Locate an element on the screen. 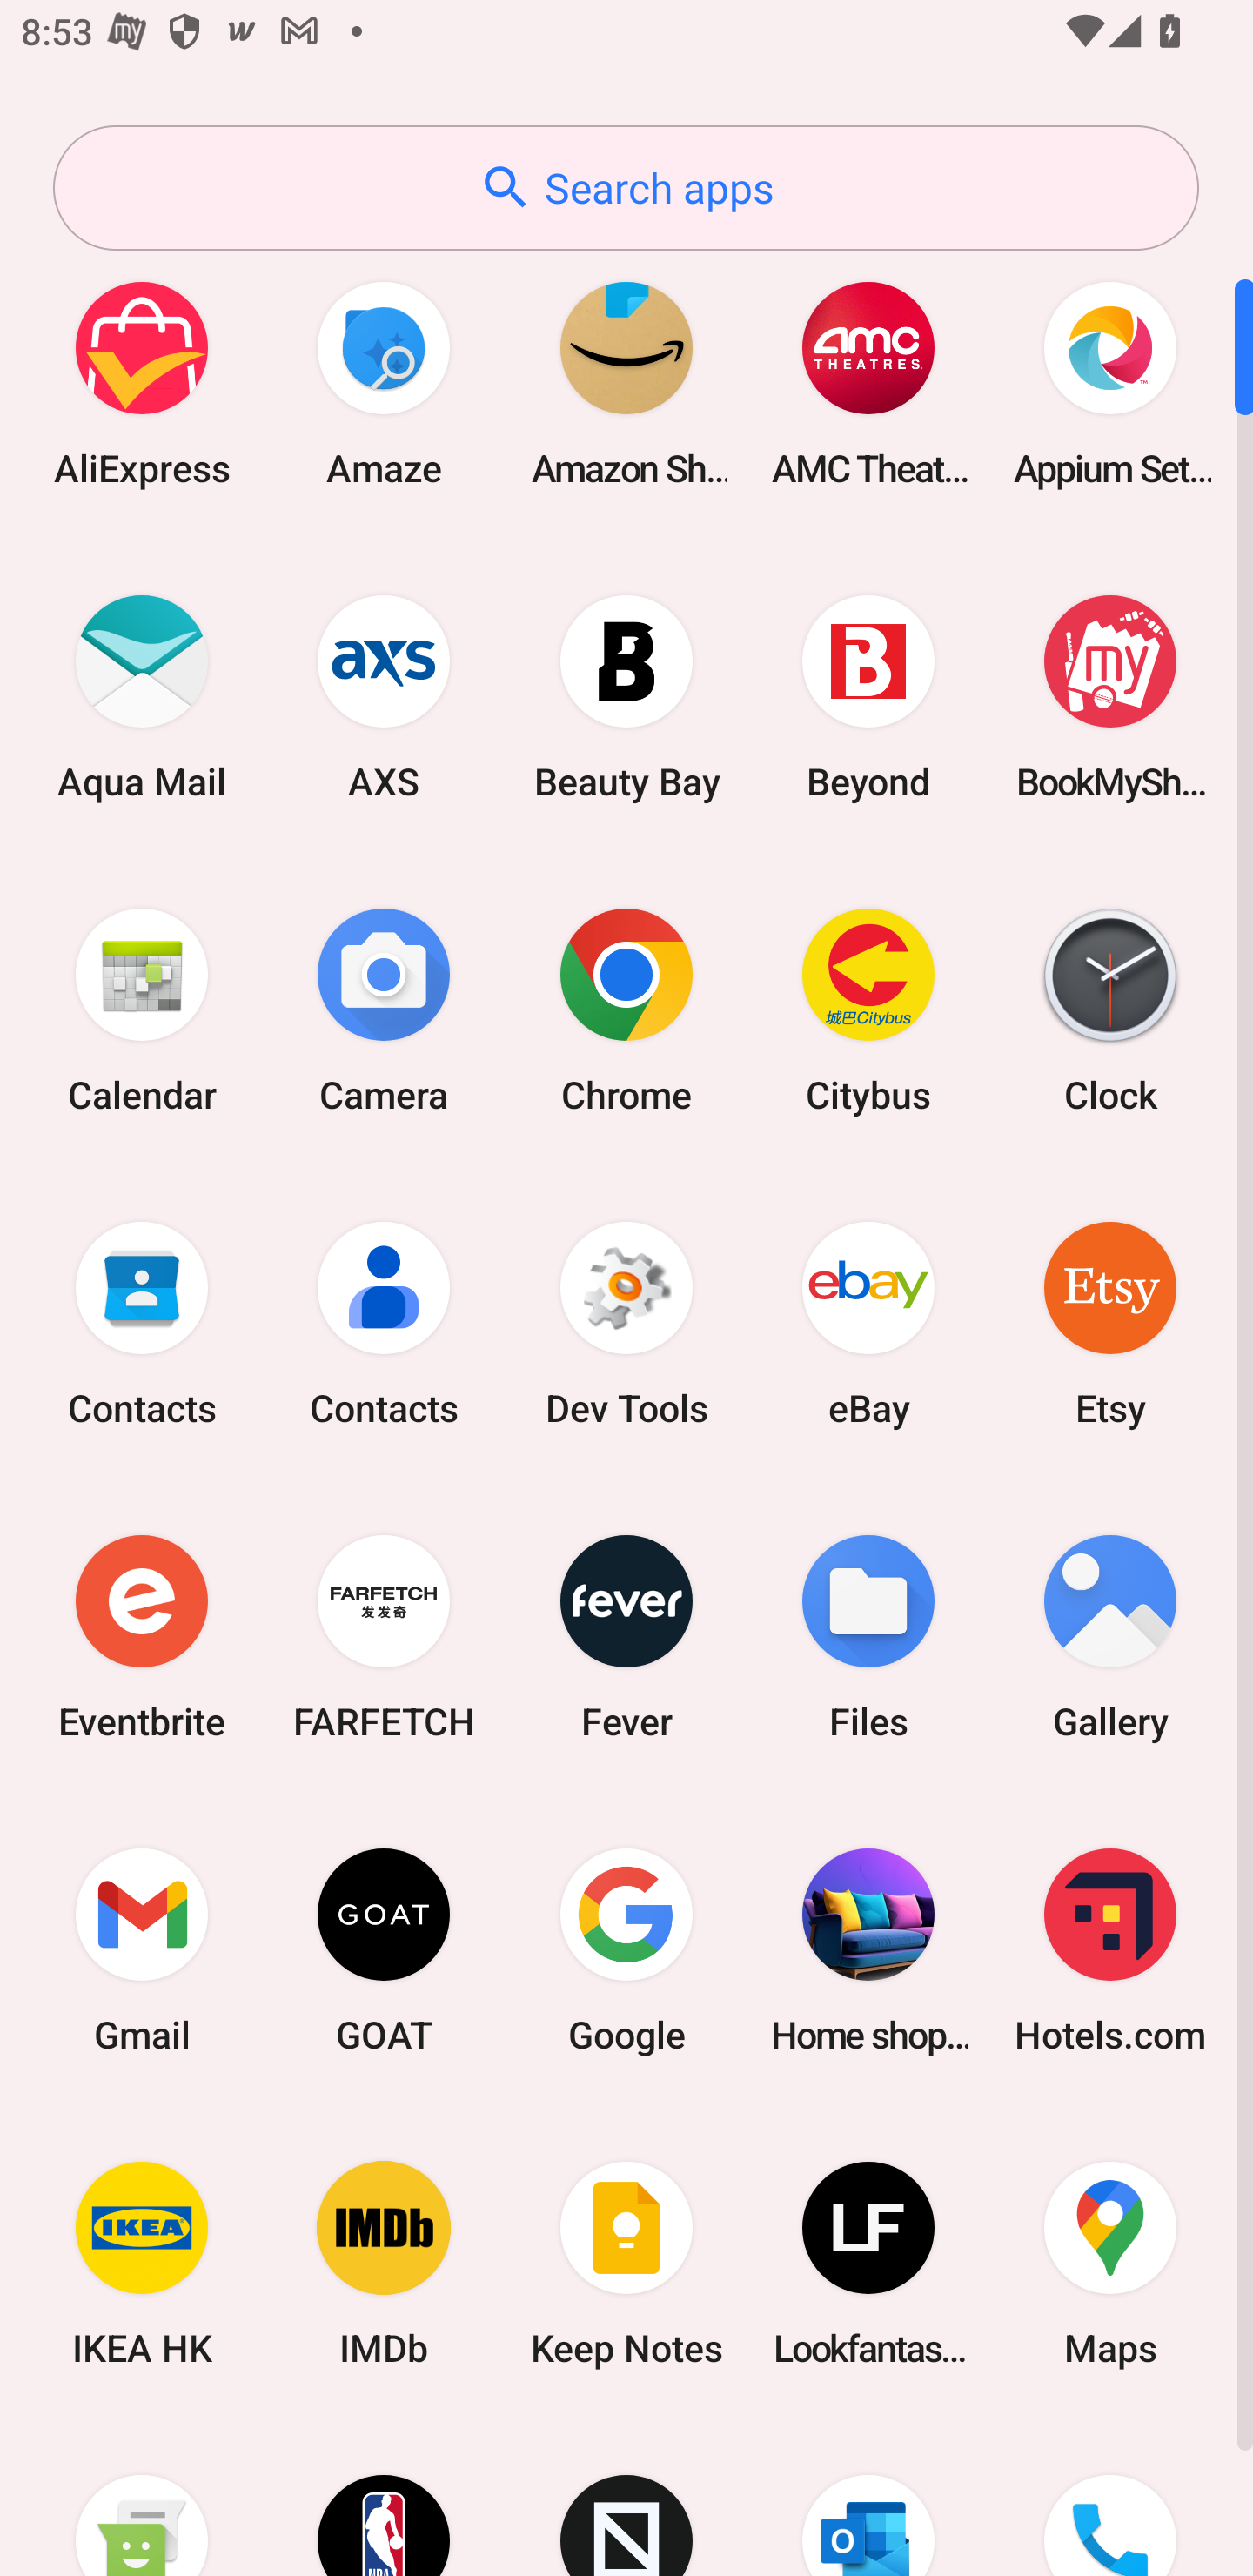 The image size is (1253, 2576). Amaze is located at coordinates (384, 383).